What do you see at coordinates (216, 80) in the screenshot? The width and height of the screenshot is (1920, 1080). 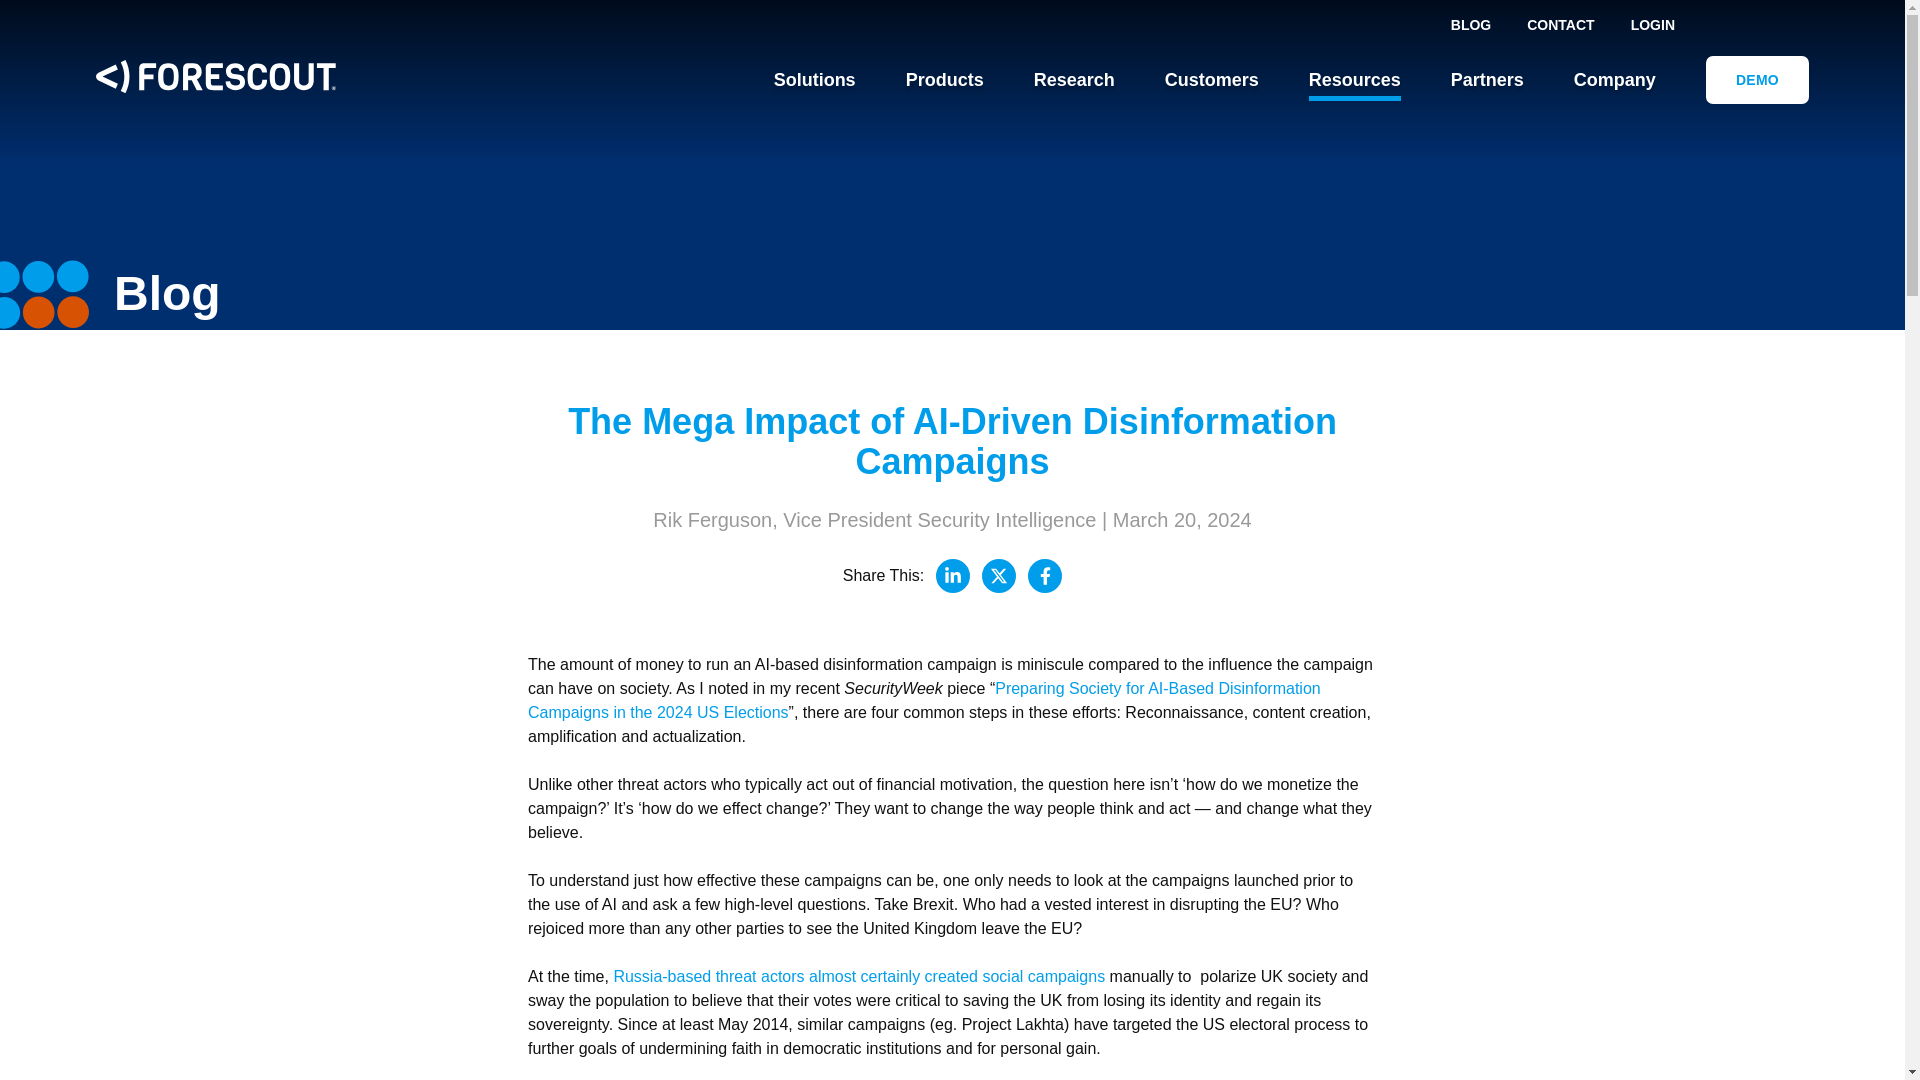 I see `Forescout` at bounding box center [216, 80].